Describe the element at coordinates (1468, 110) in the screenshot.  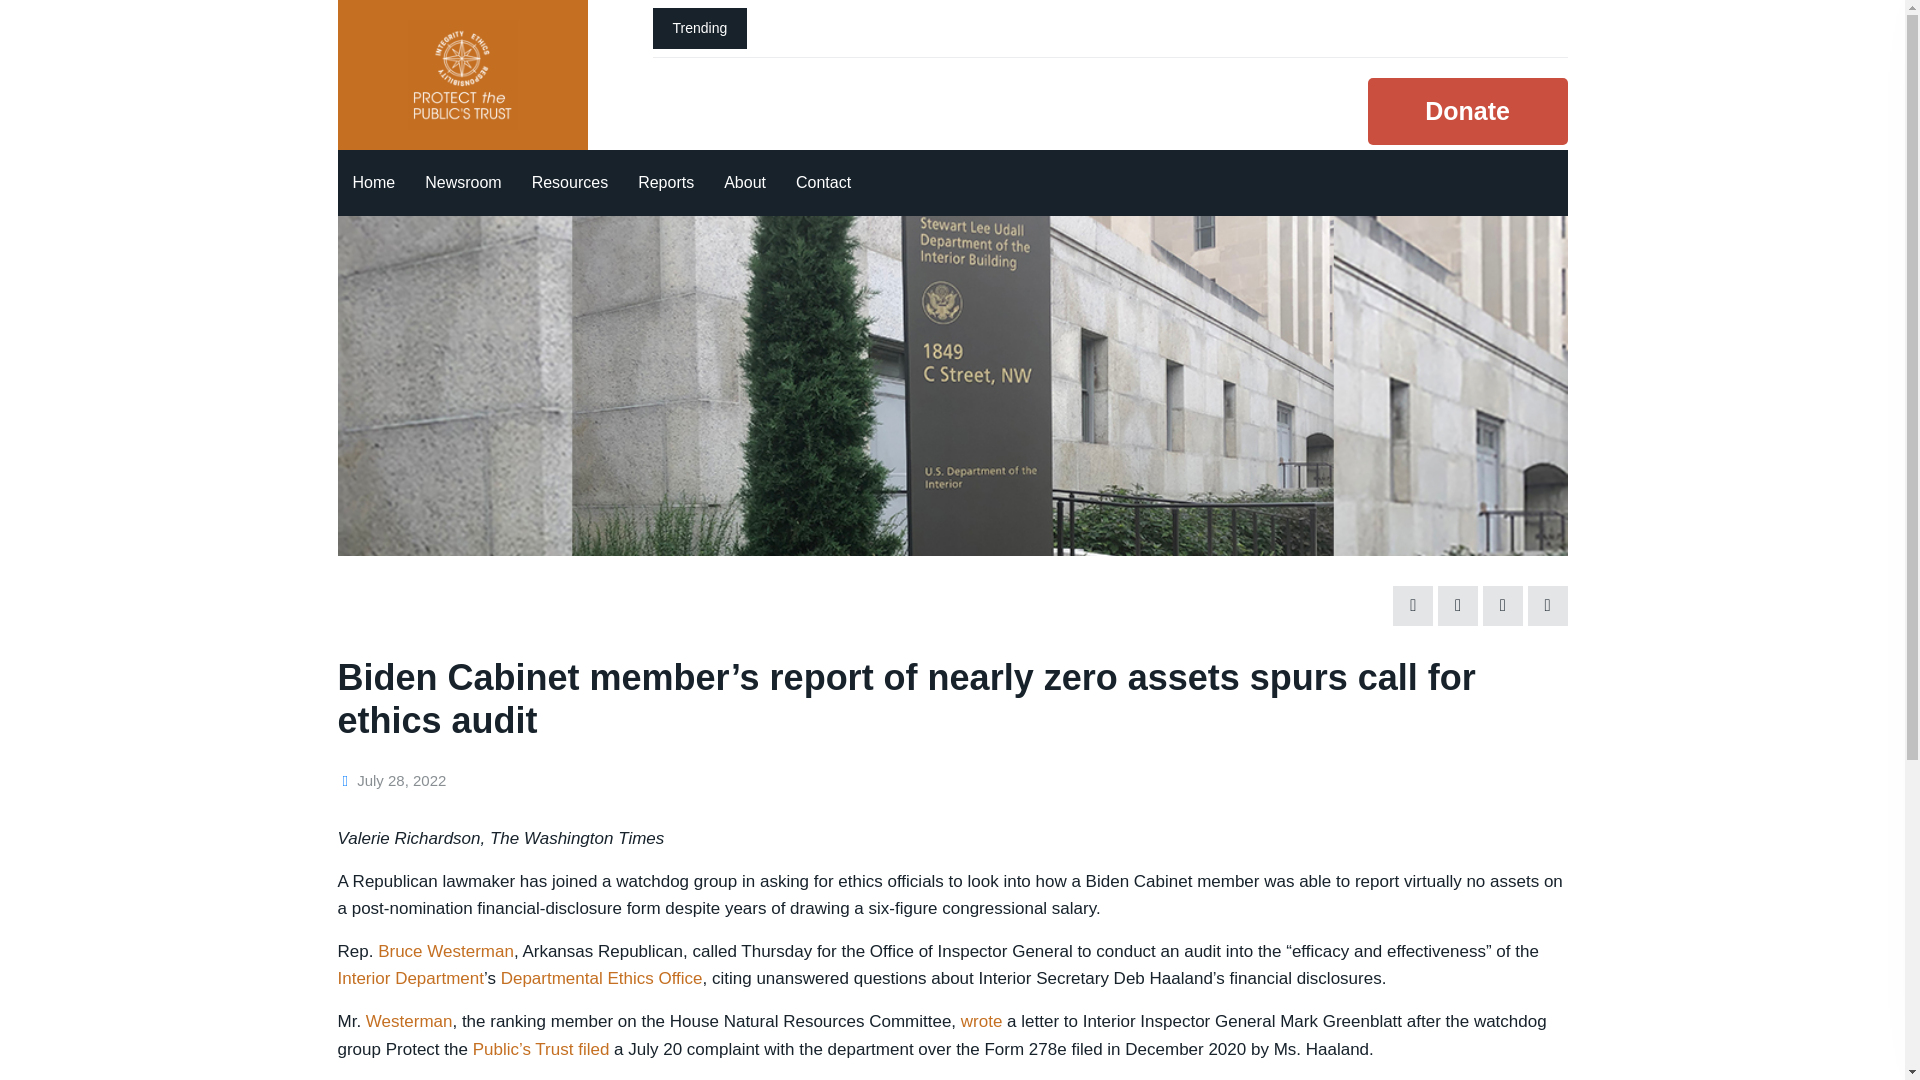
I see `Donate` at that location.